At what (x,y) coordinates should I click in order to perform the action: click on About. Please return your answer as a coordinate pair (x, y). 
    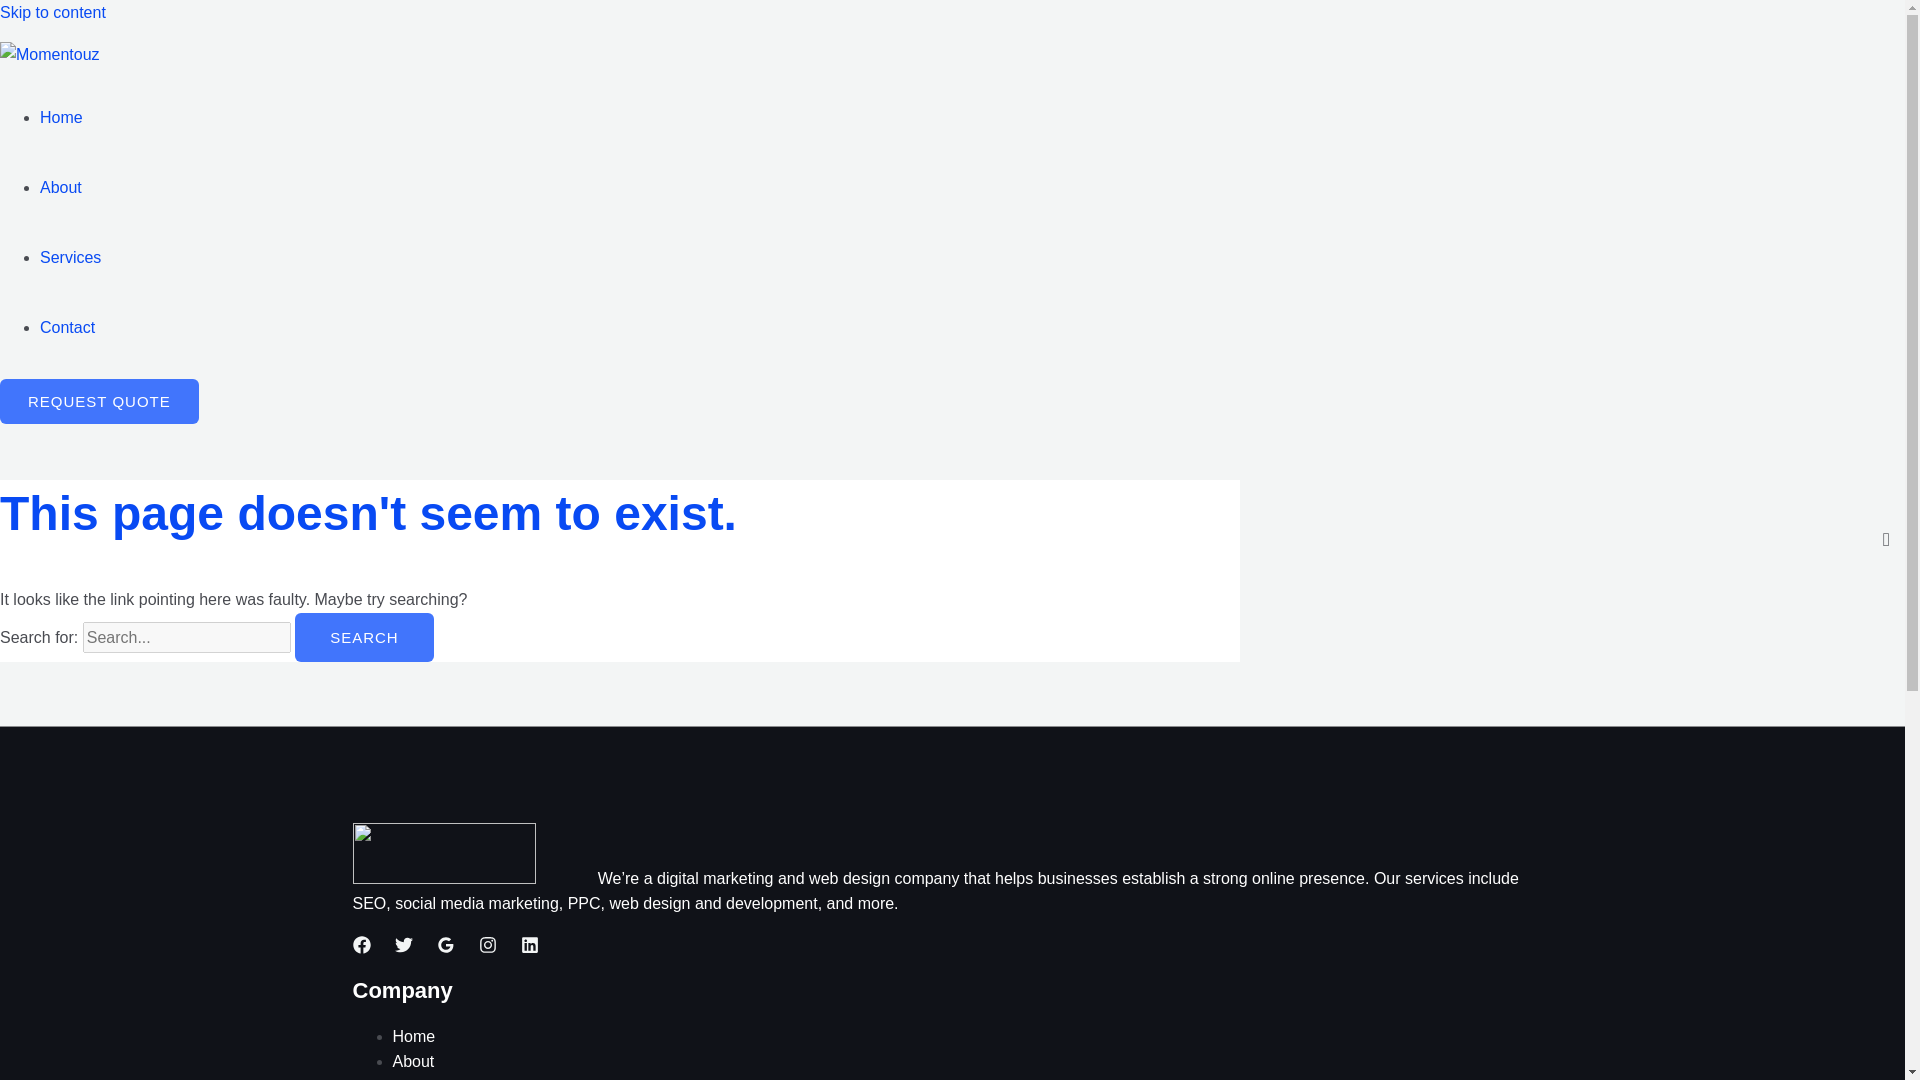
    Looking at the image, I should click on (412, 1062).